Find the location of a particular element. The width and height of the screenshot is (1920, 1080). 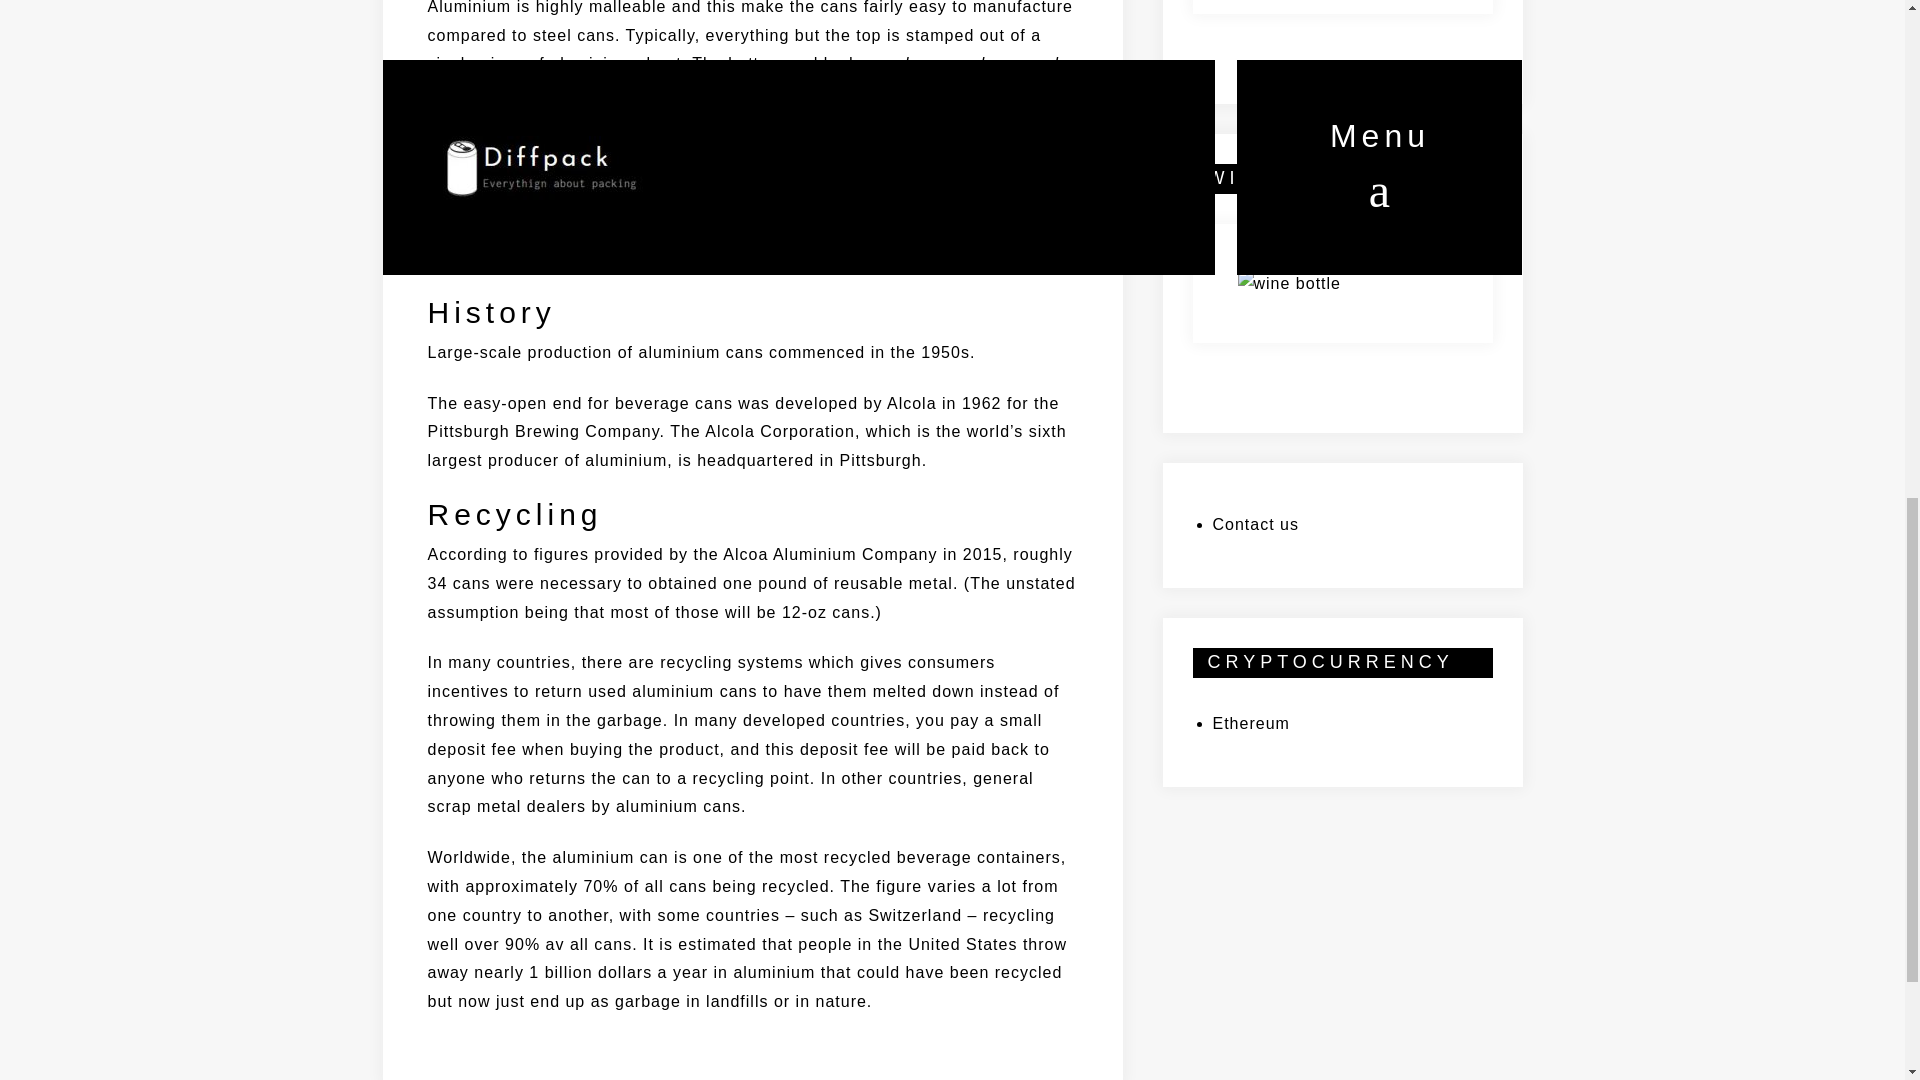

Wine bottle is located at coordinates (1290, 282).